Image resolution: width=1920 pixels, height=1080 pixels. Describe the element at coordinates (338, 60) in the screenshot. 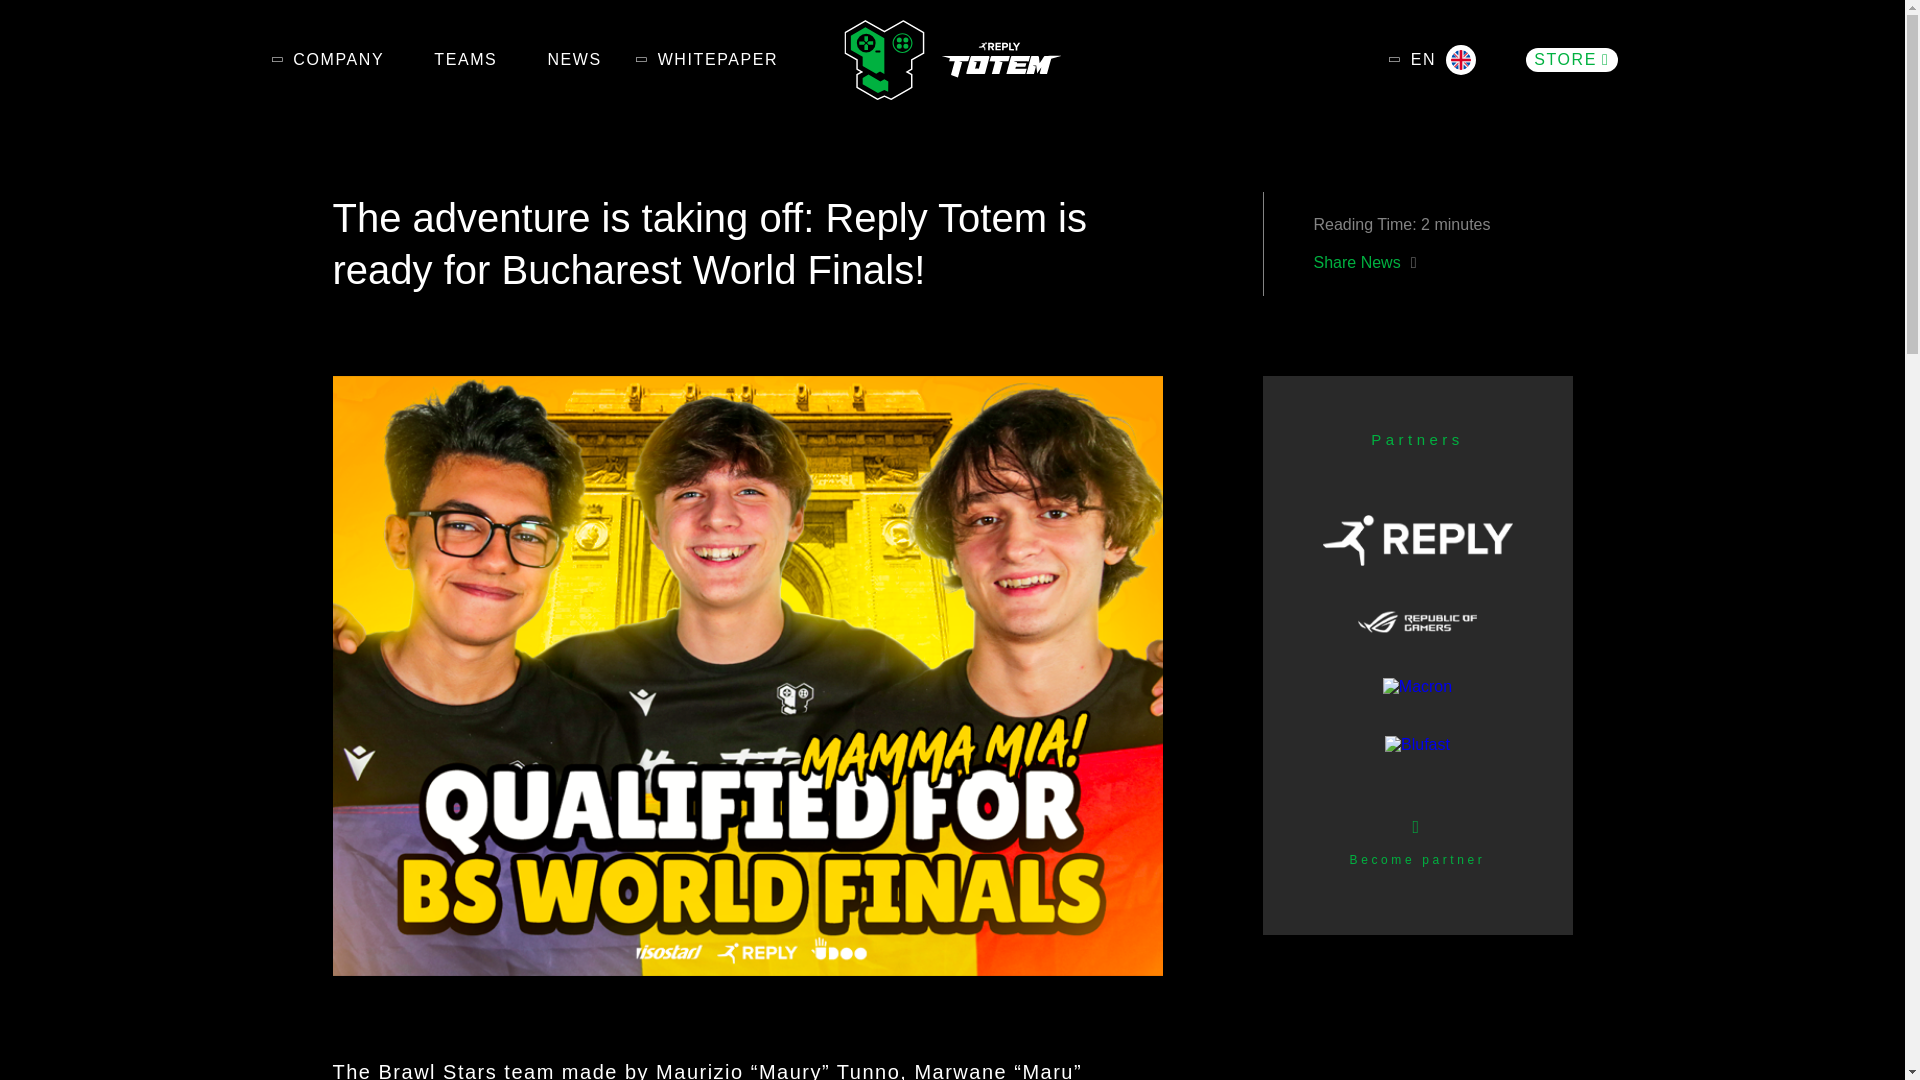

I see `Company` at that location.